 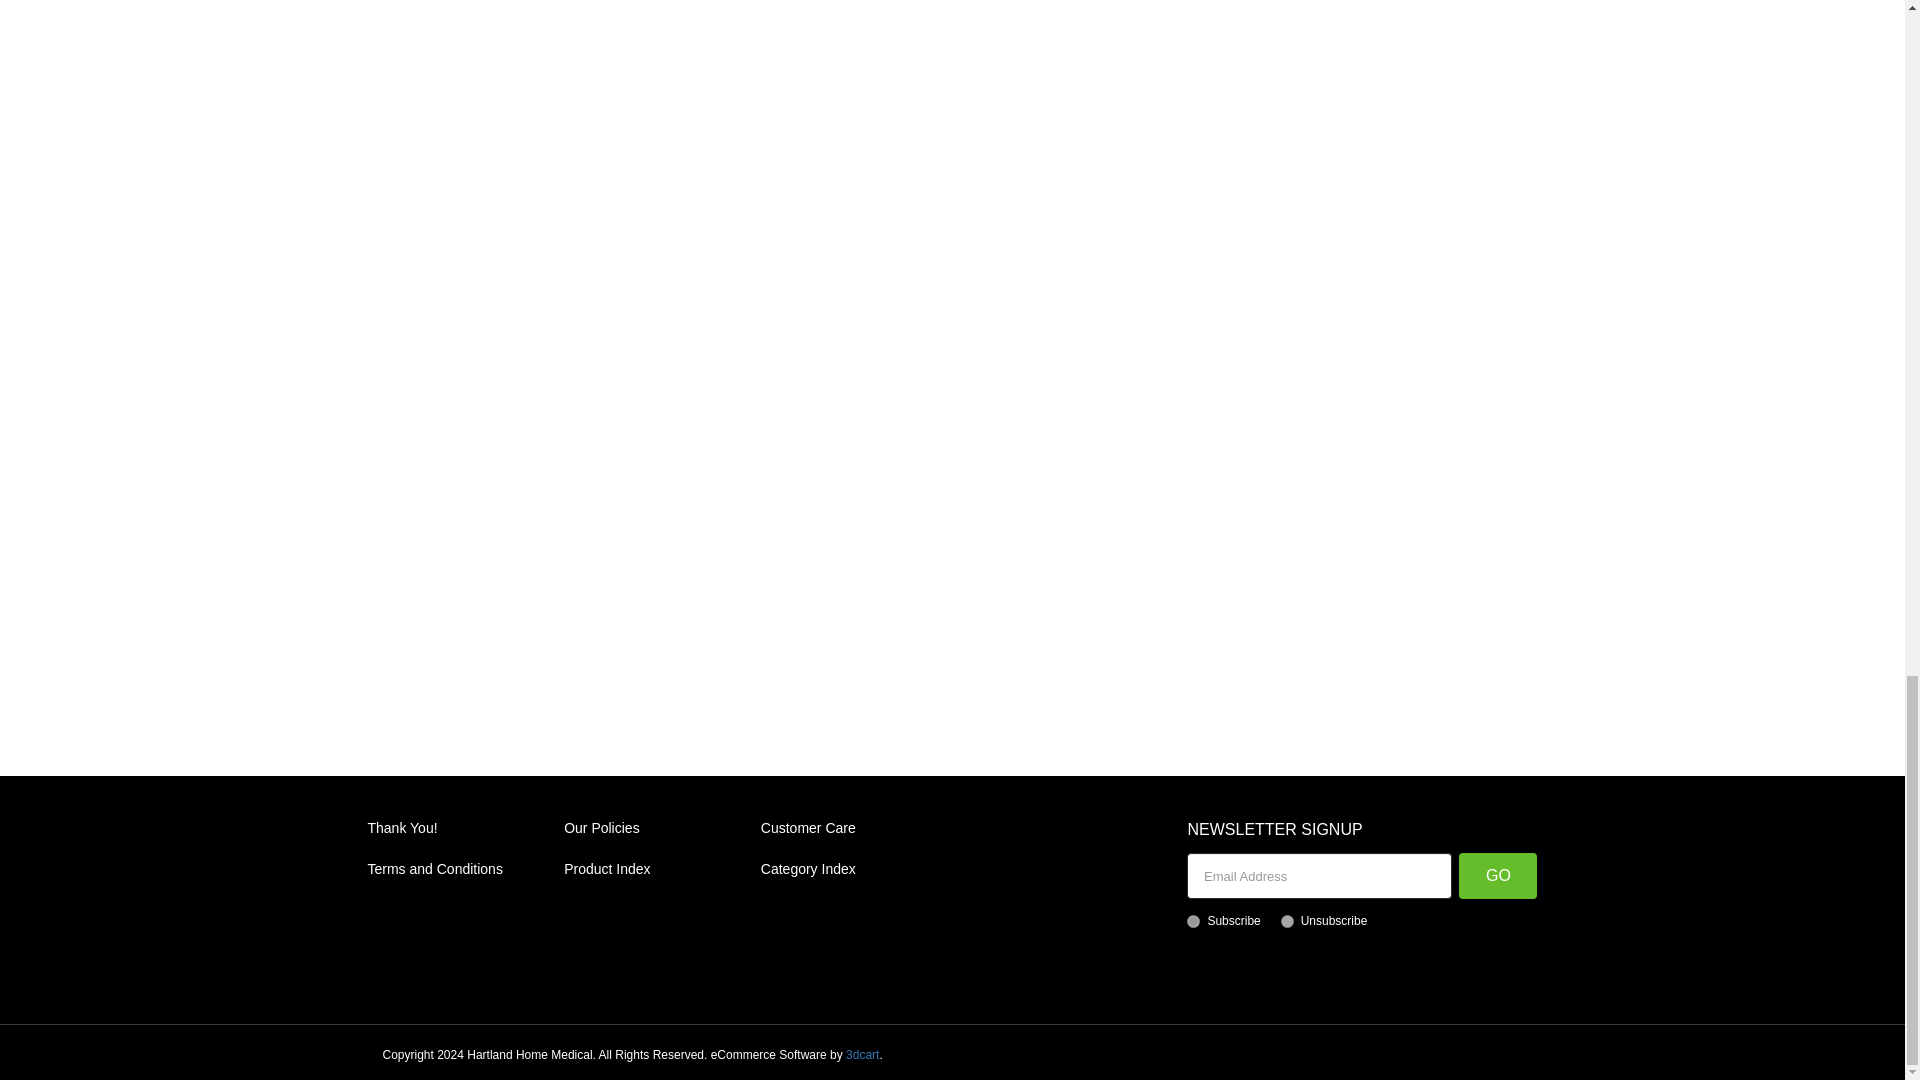 I want to click on 1, so click(x=1193, y=920).